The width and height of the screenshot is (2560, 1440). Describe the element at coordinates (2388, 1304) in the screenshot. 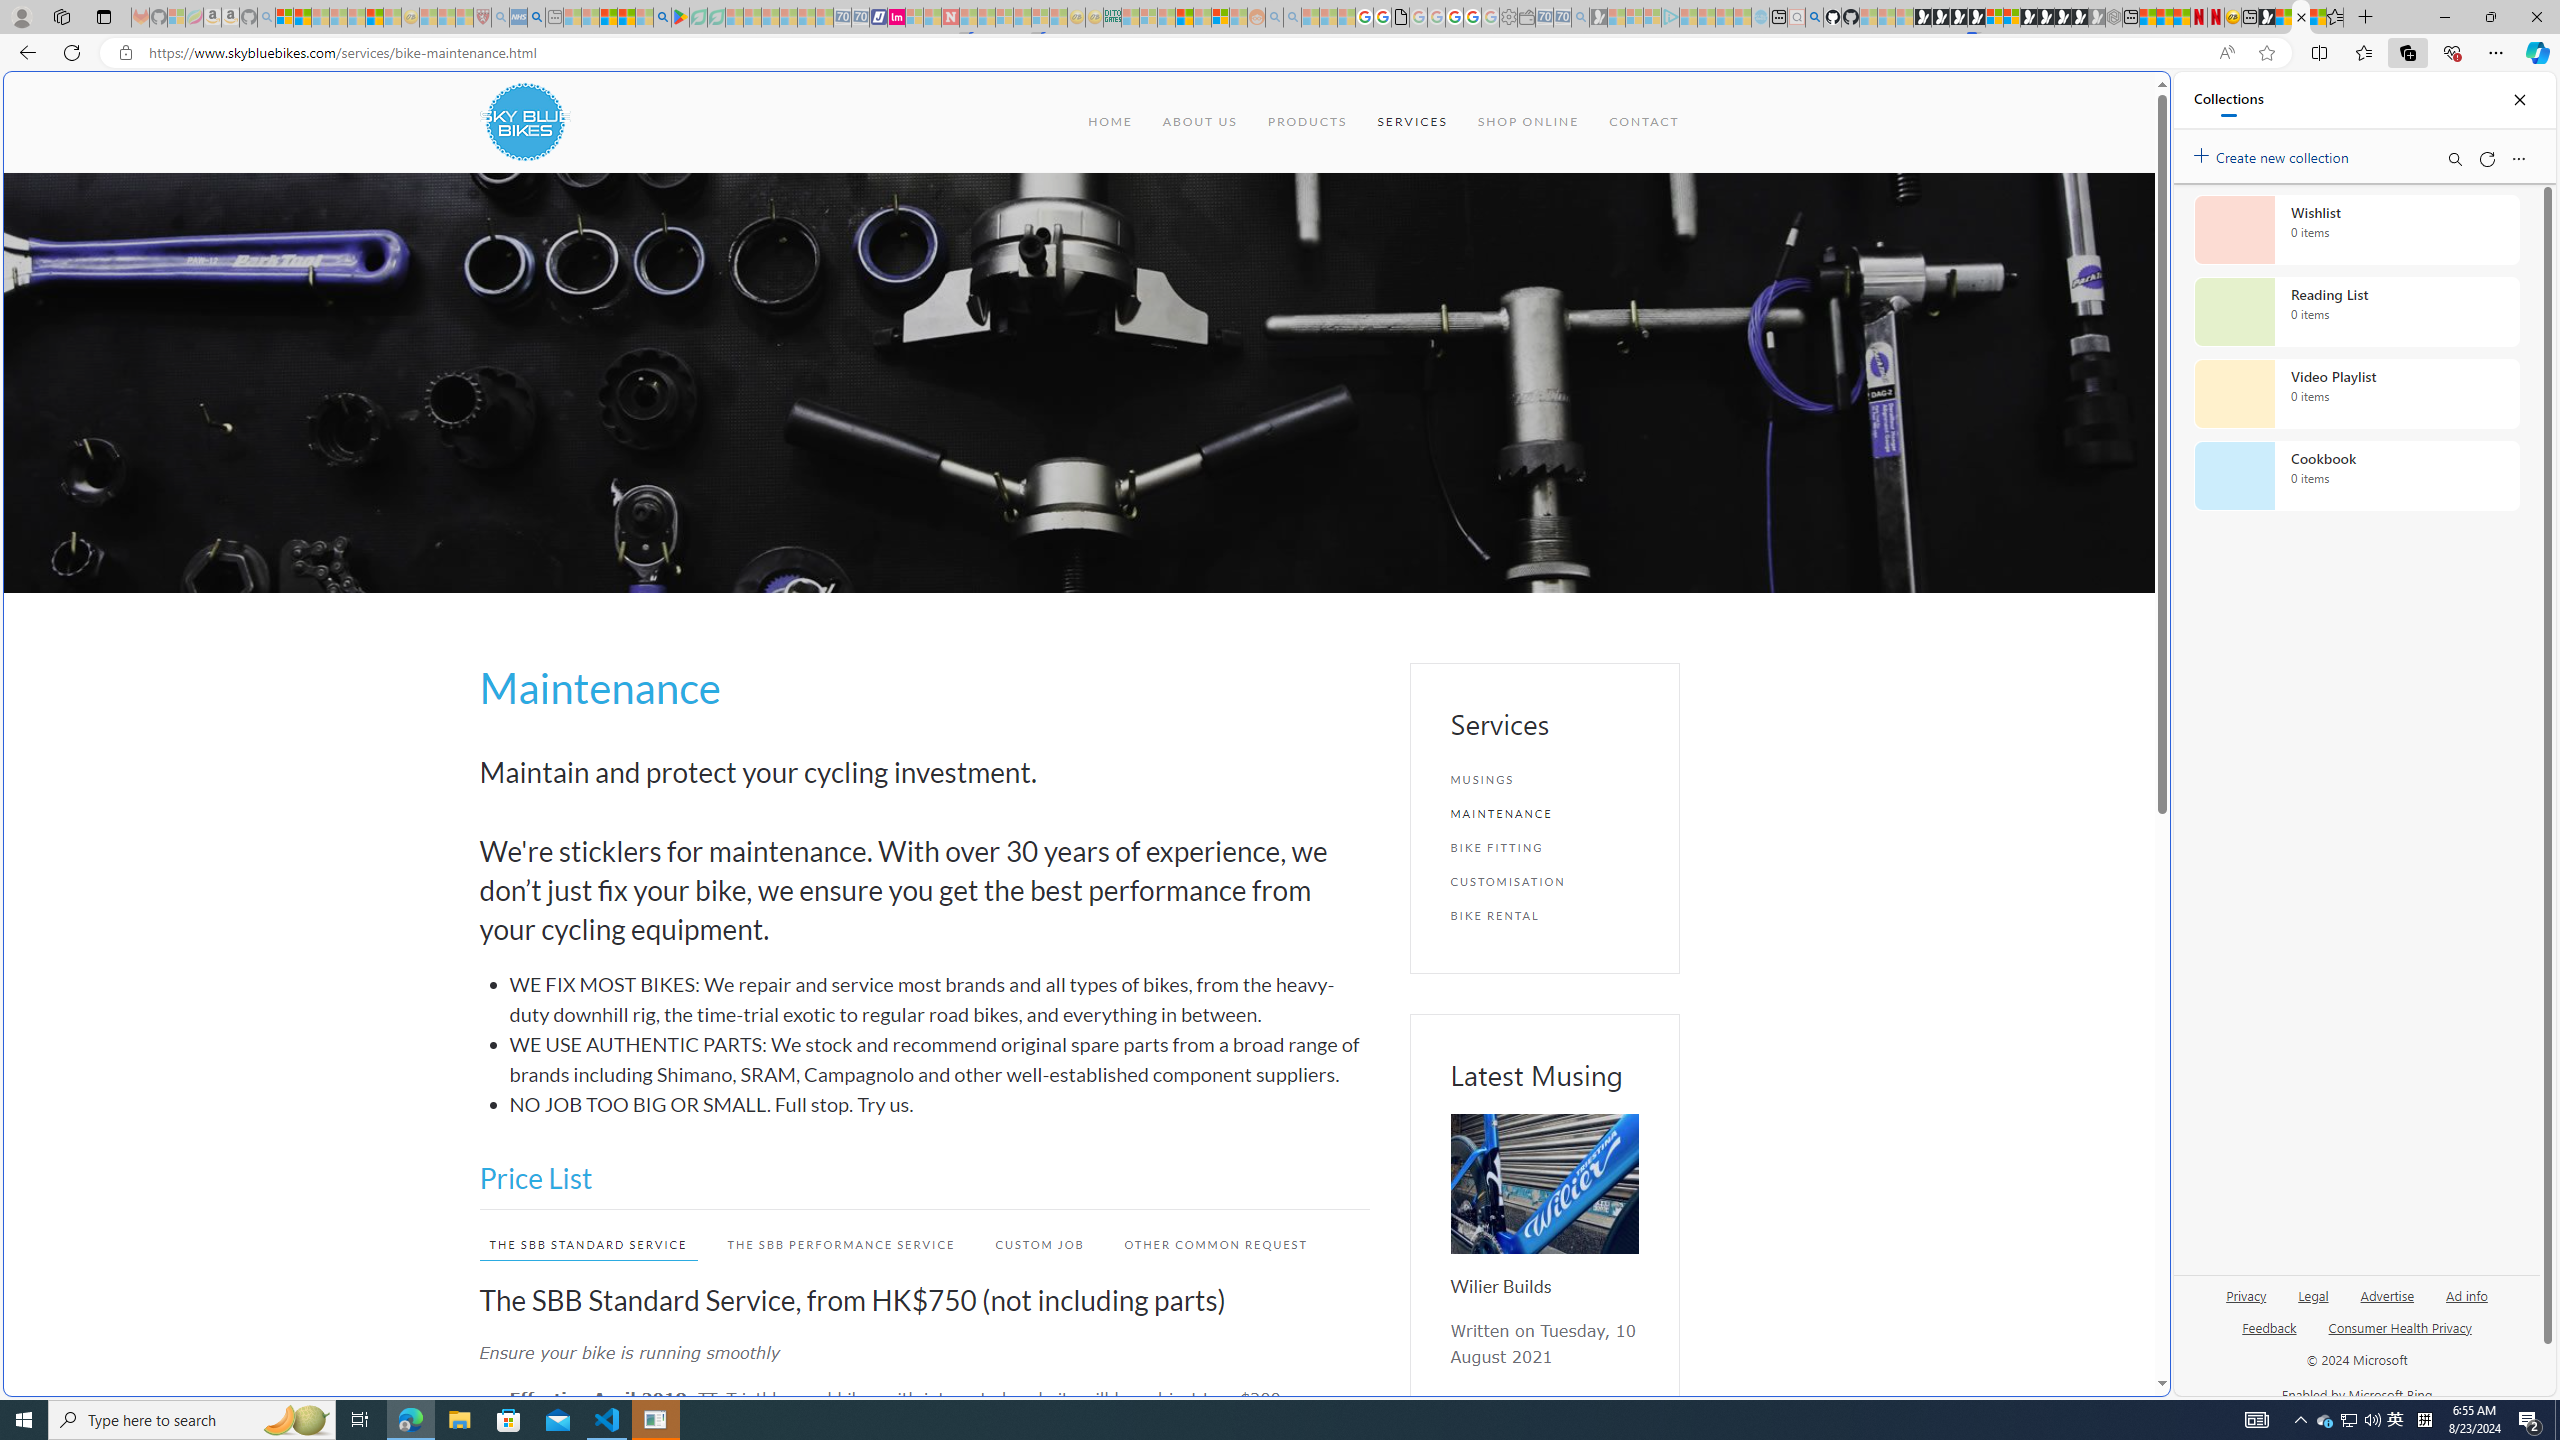

I see `Advertise` at that location.